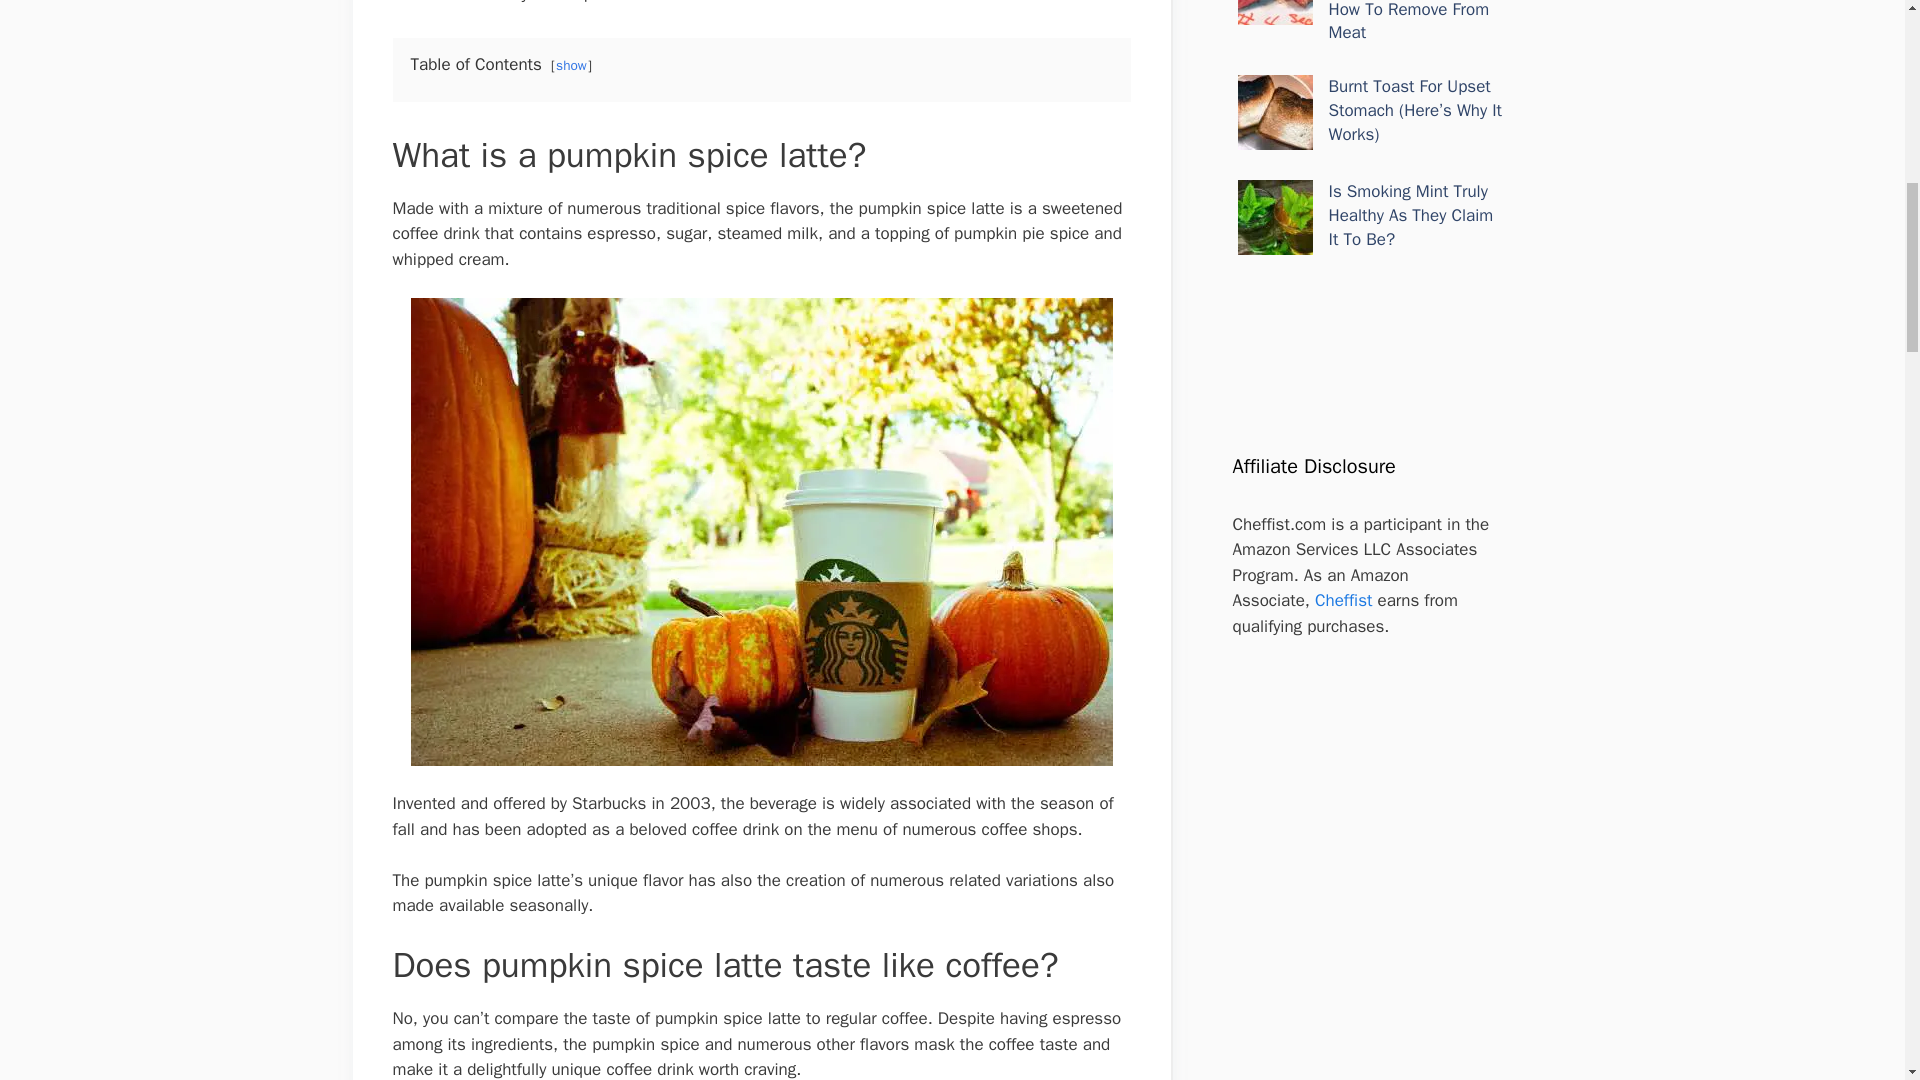  Describe the element at coordinates (572, 66) in the screenshot. I see `show` at that location.